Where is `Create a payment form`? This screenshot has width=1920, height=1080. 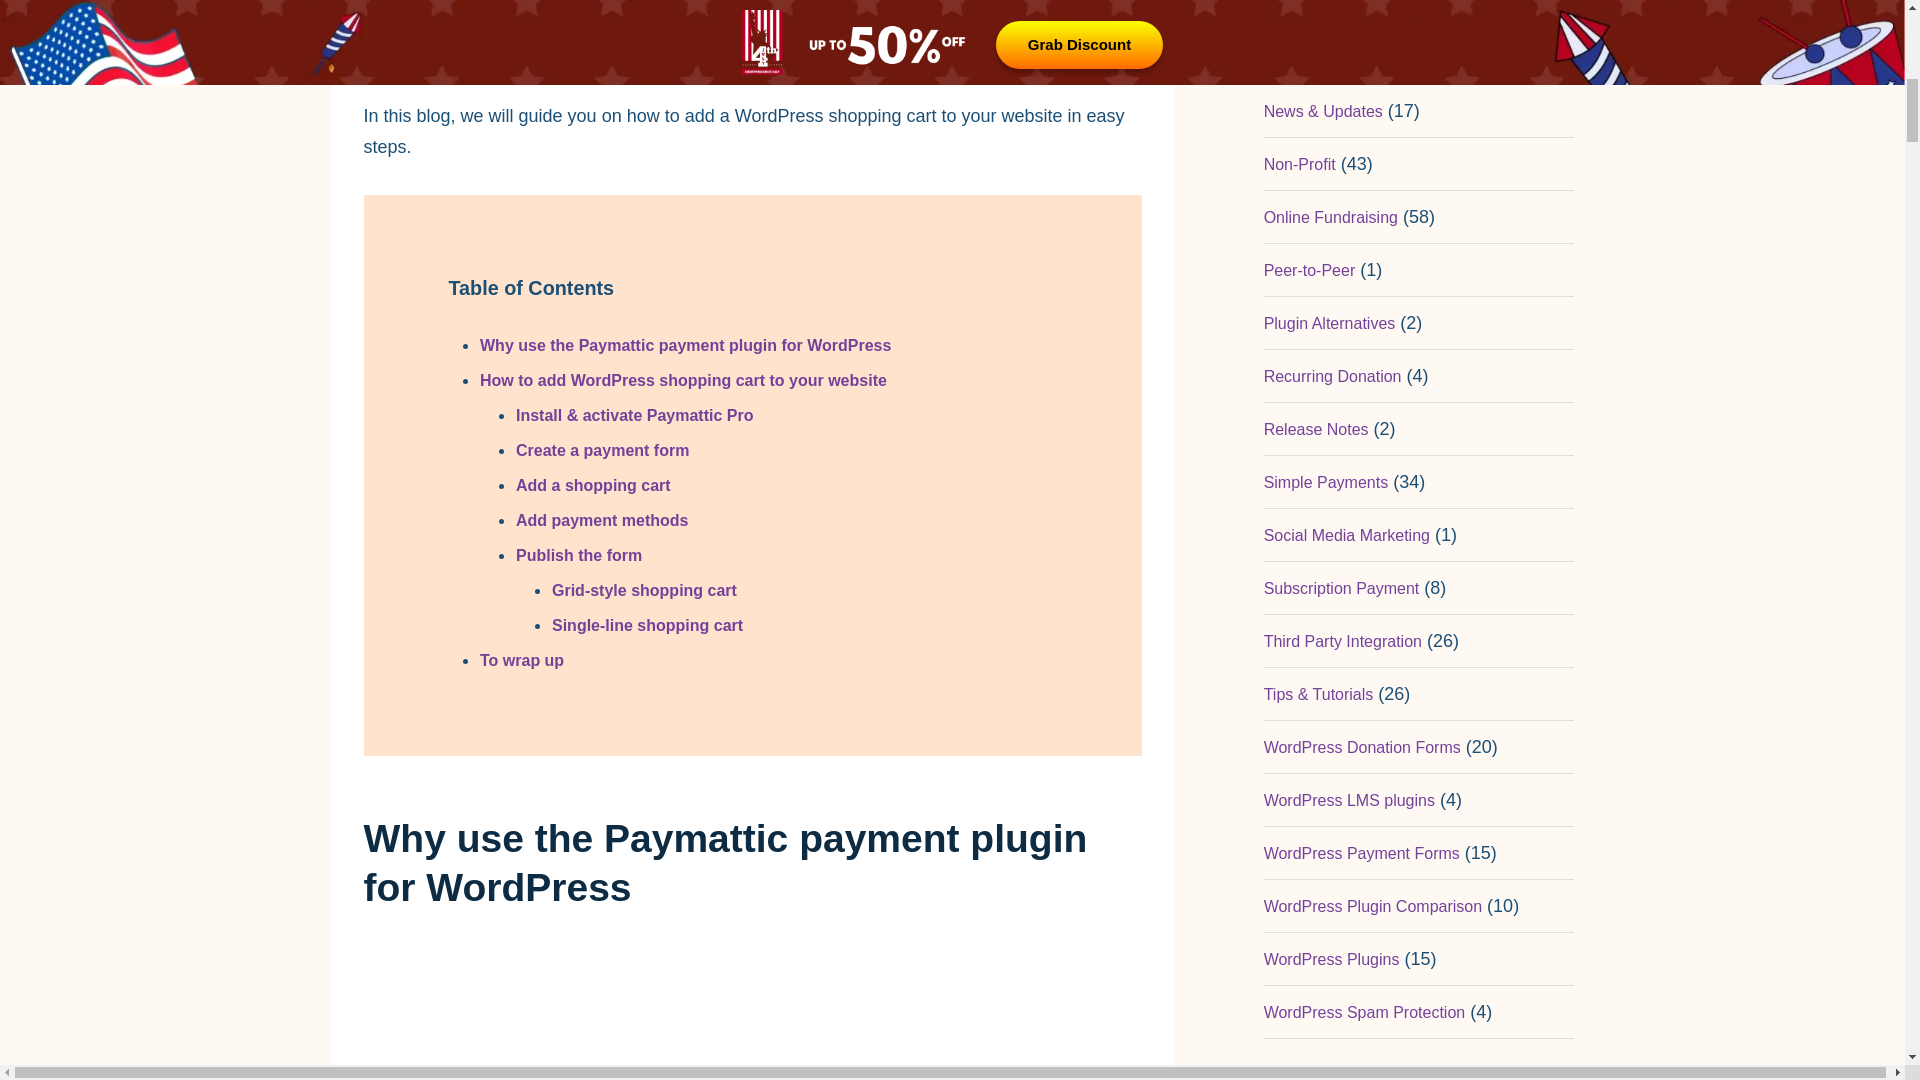
Create a payment form is located at coordinates (602, 450).